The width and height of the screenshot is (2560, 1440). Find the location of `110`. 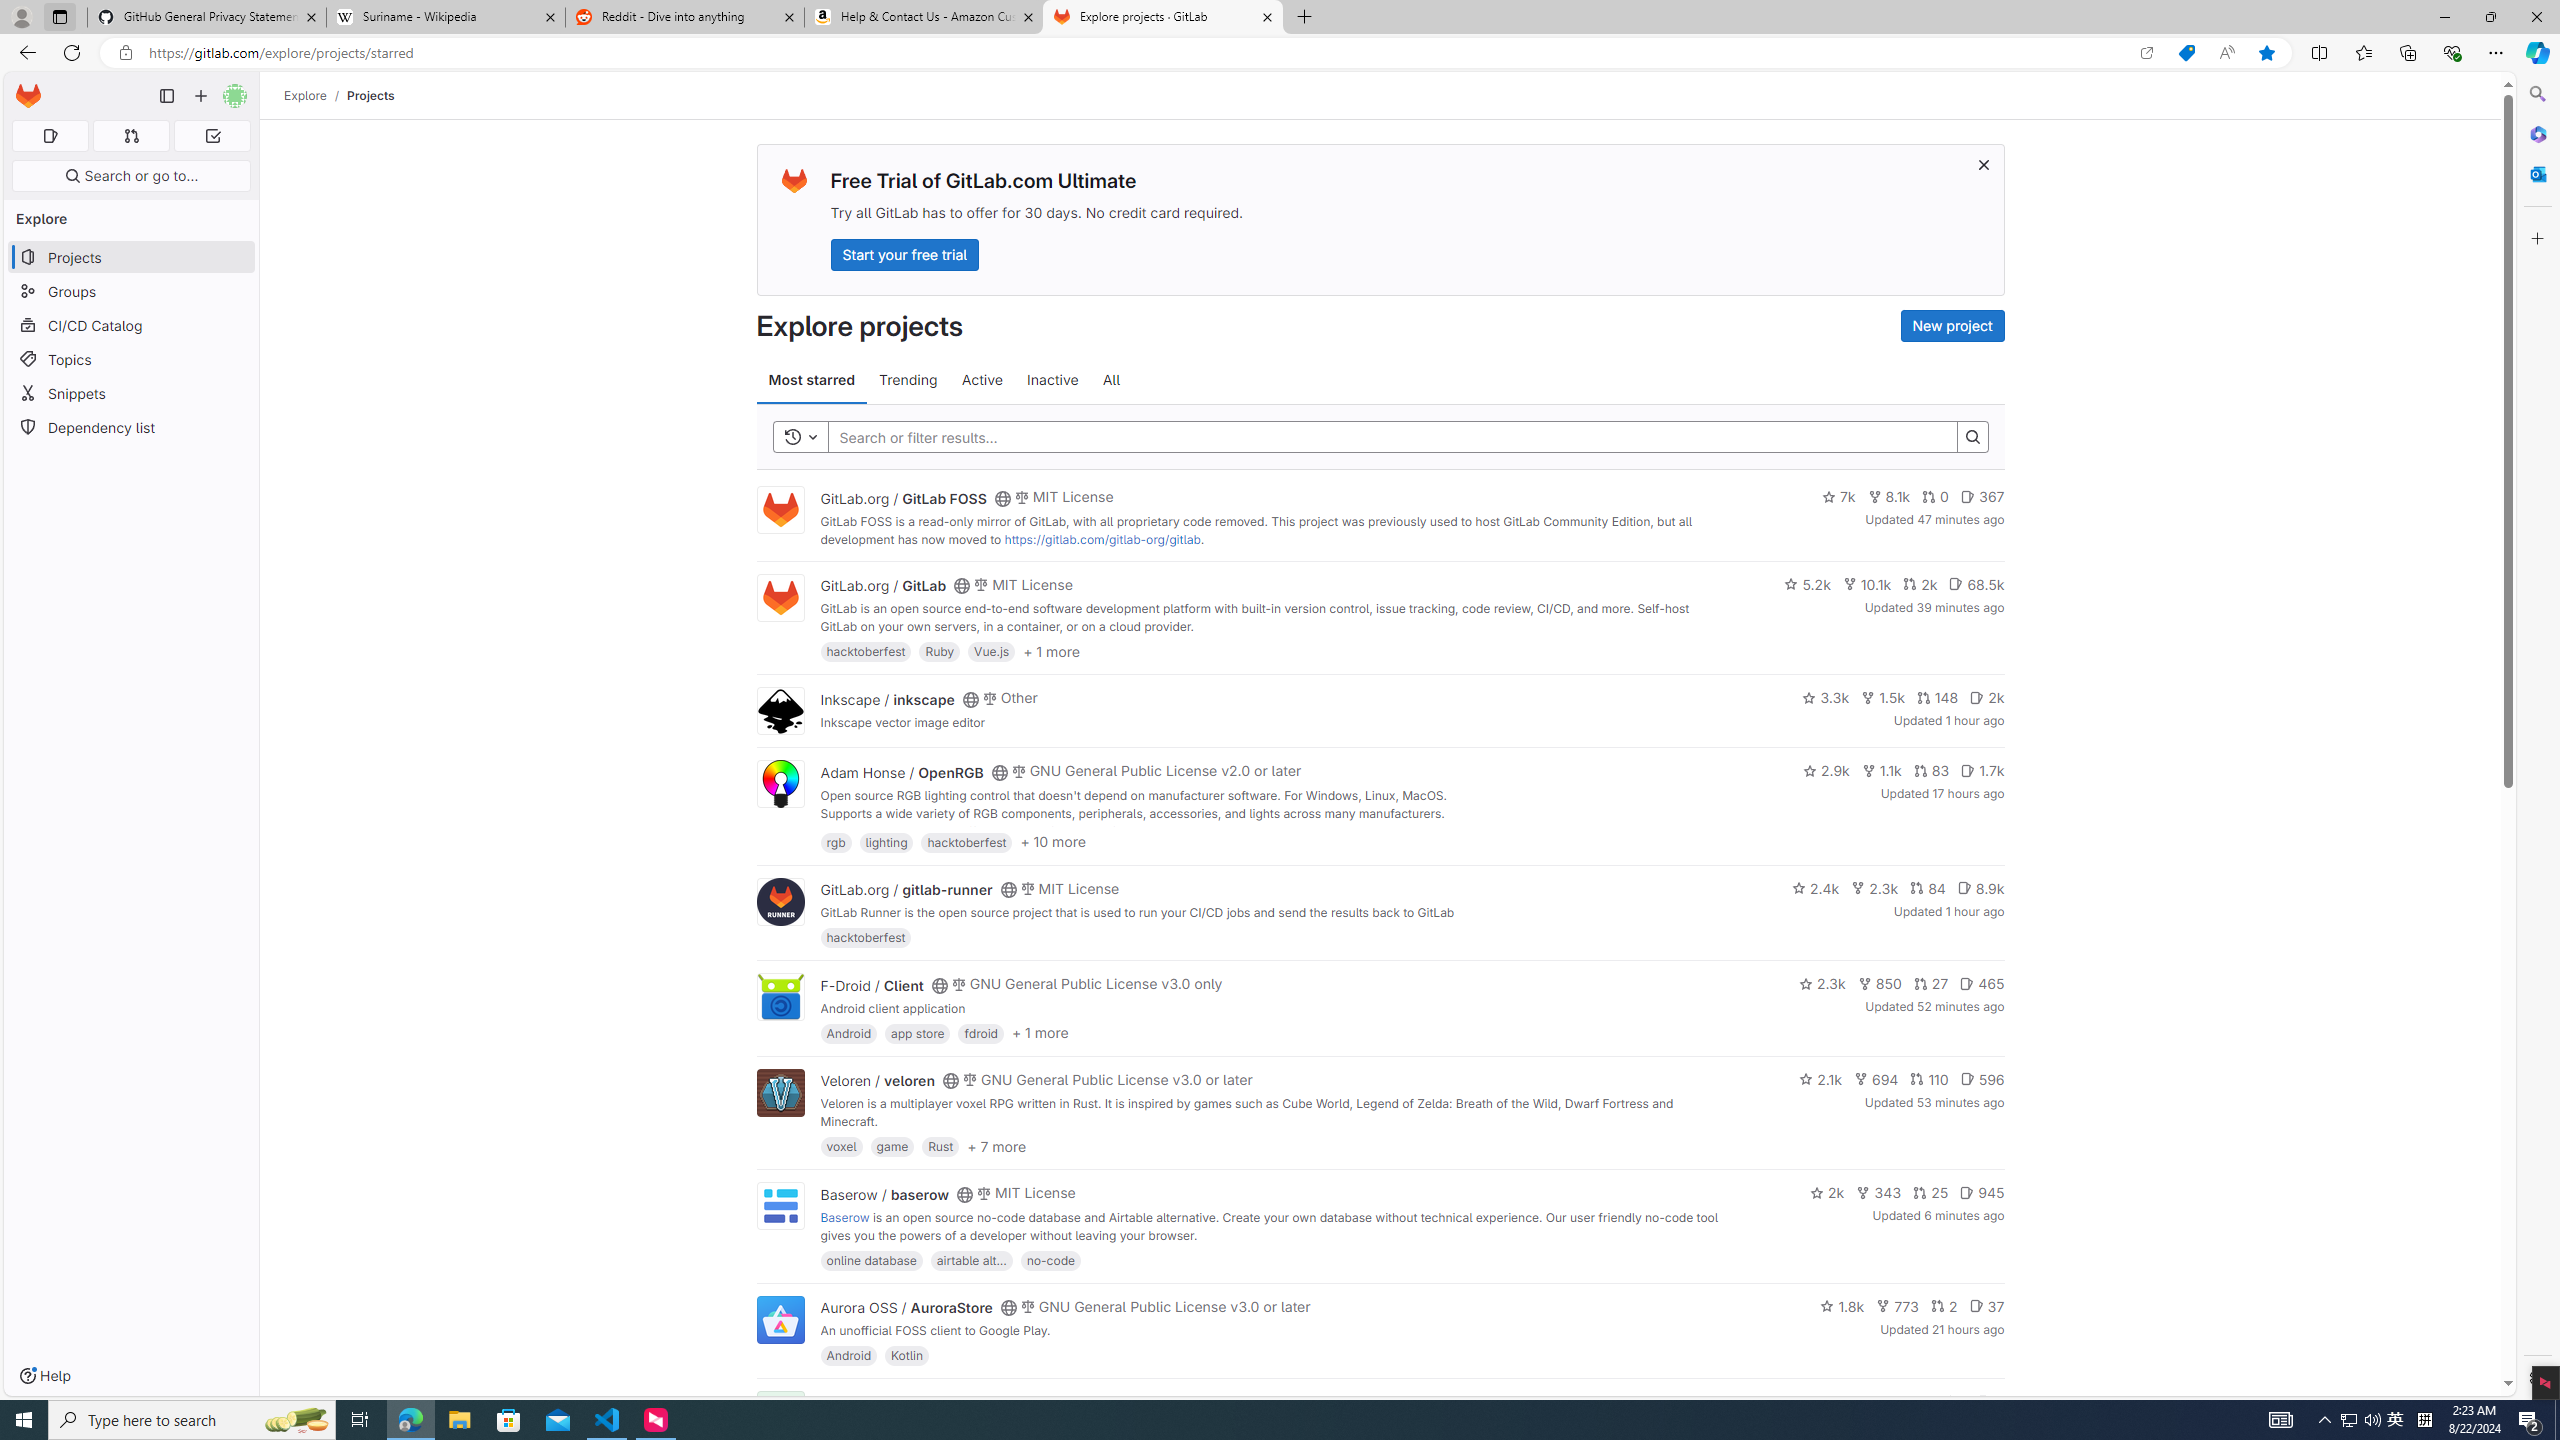

110 is located at coordinates (1928, 1079).